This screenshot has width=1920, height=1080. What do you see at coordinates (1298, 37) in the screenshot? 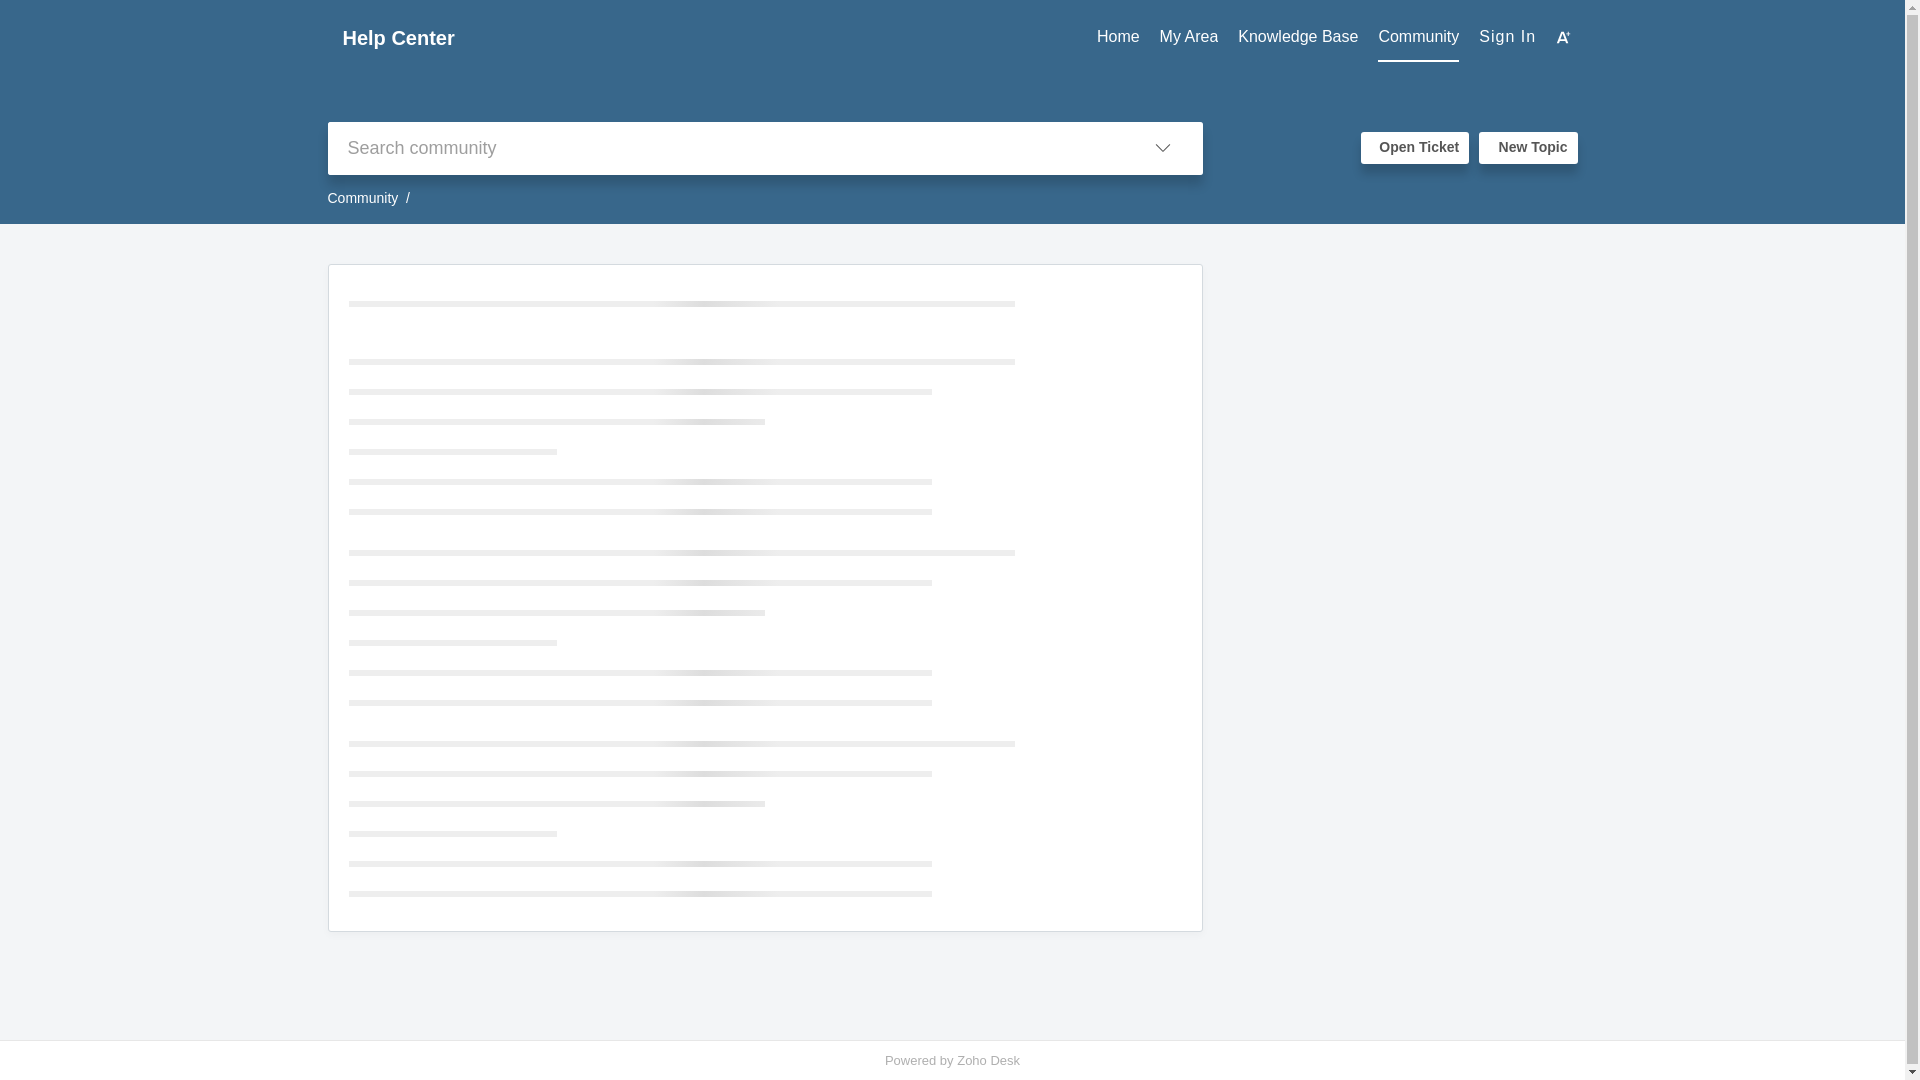
I see `Knowledge Base` at bounding box center [1298, 37].